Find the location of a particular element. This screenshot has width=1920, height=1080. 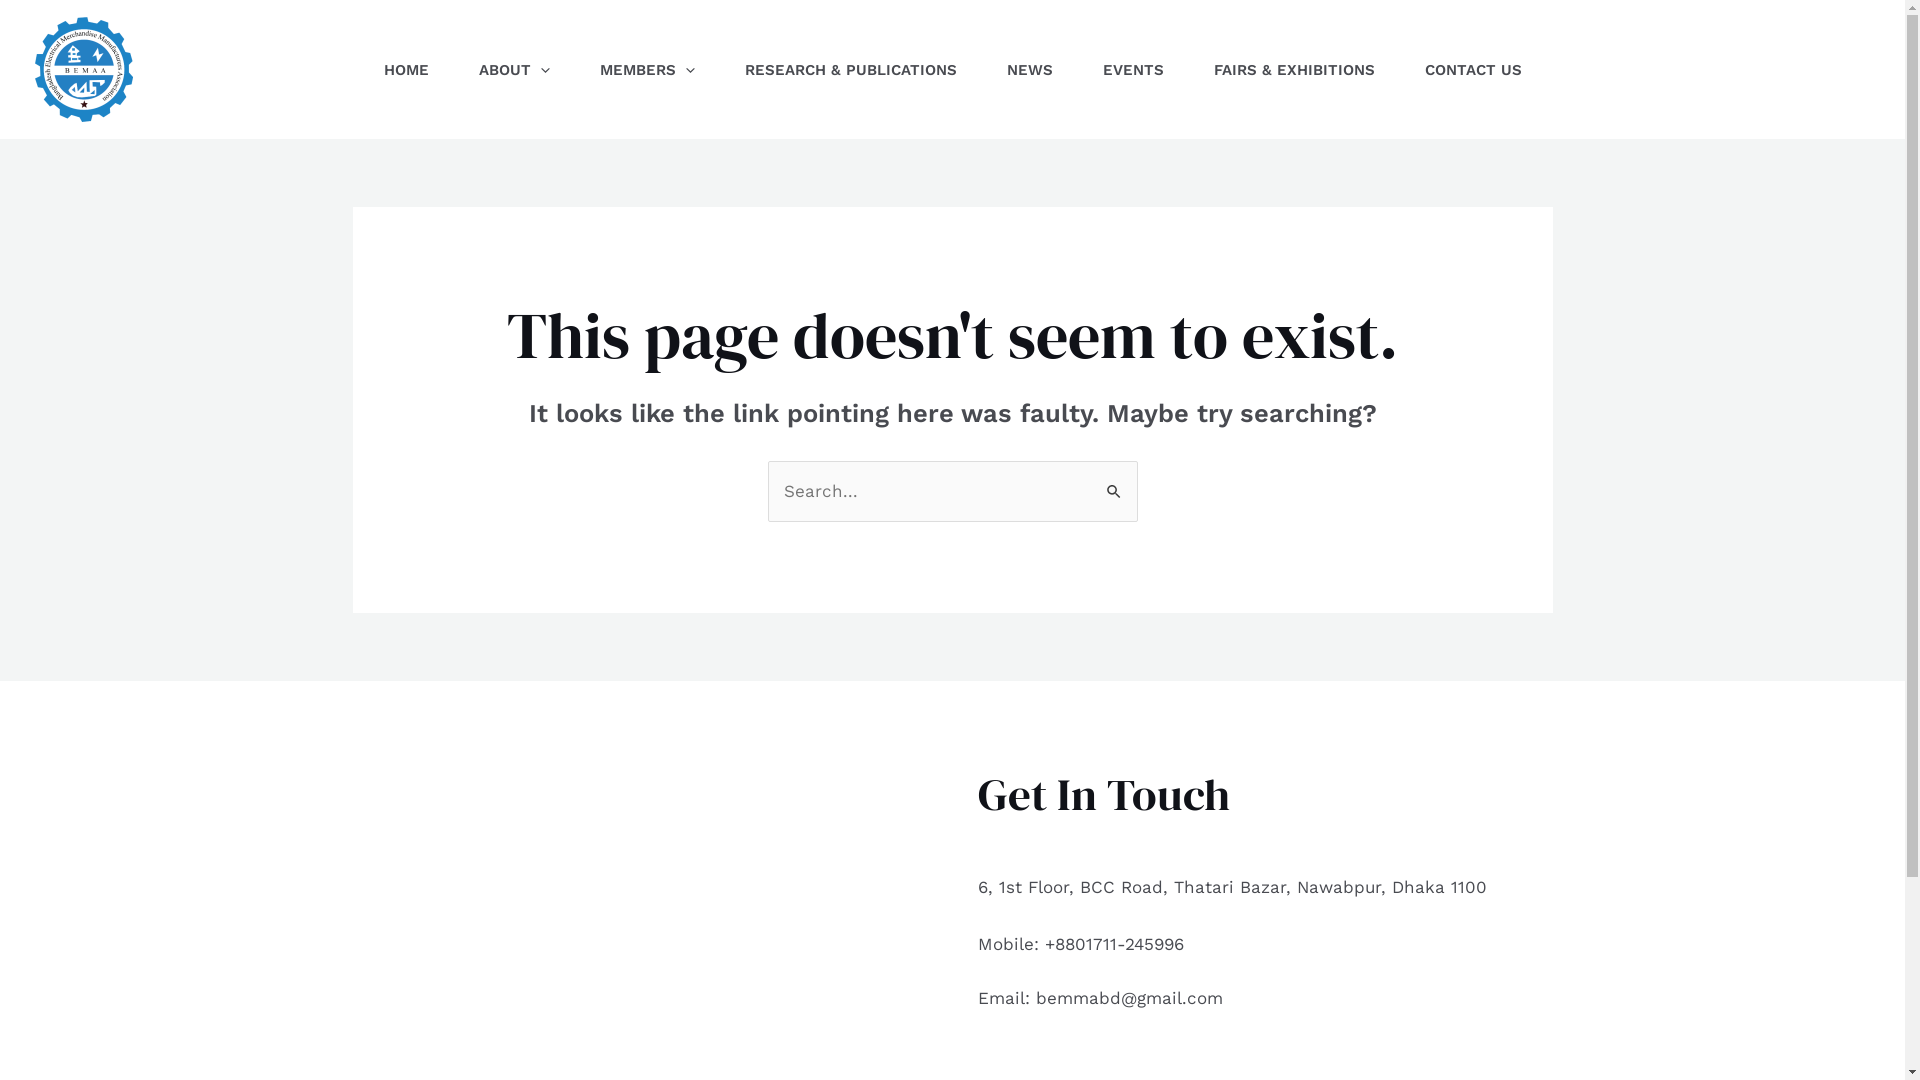

RESEARCH & PUBLICATIONS is located at coordinates (851, 69).